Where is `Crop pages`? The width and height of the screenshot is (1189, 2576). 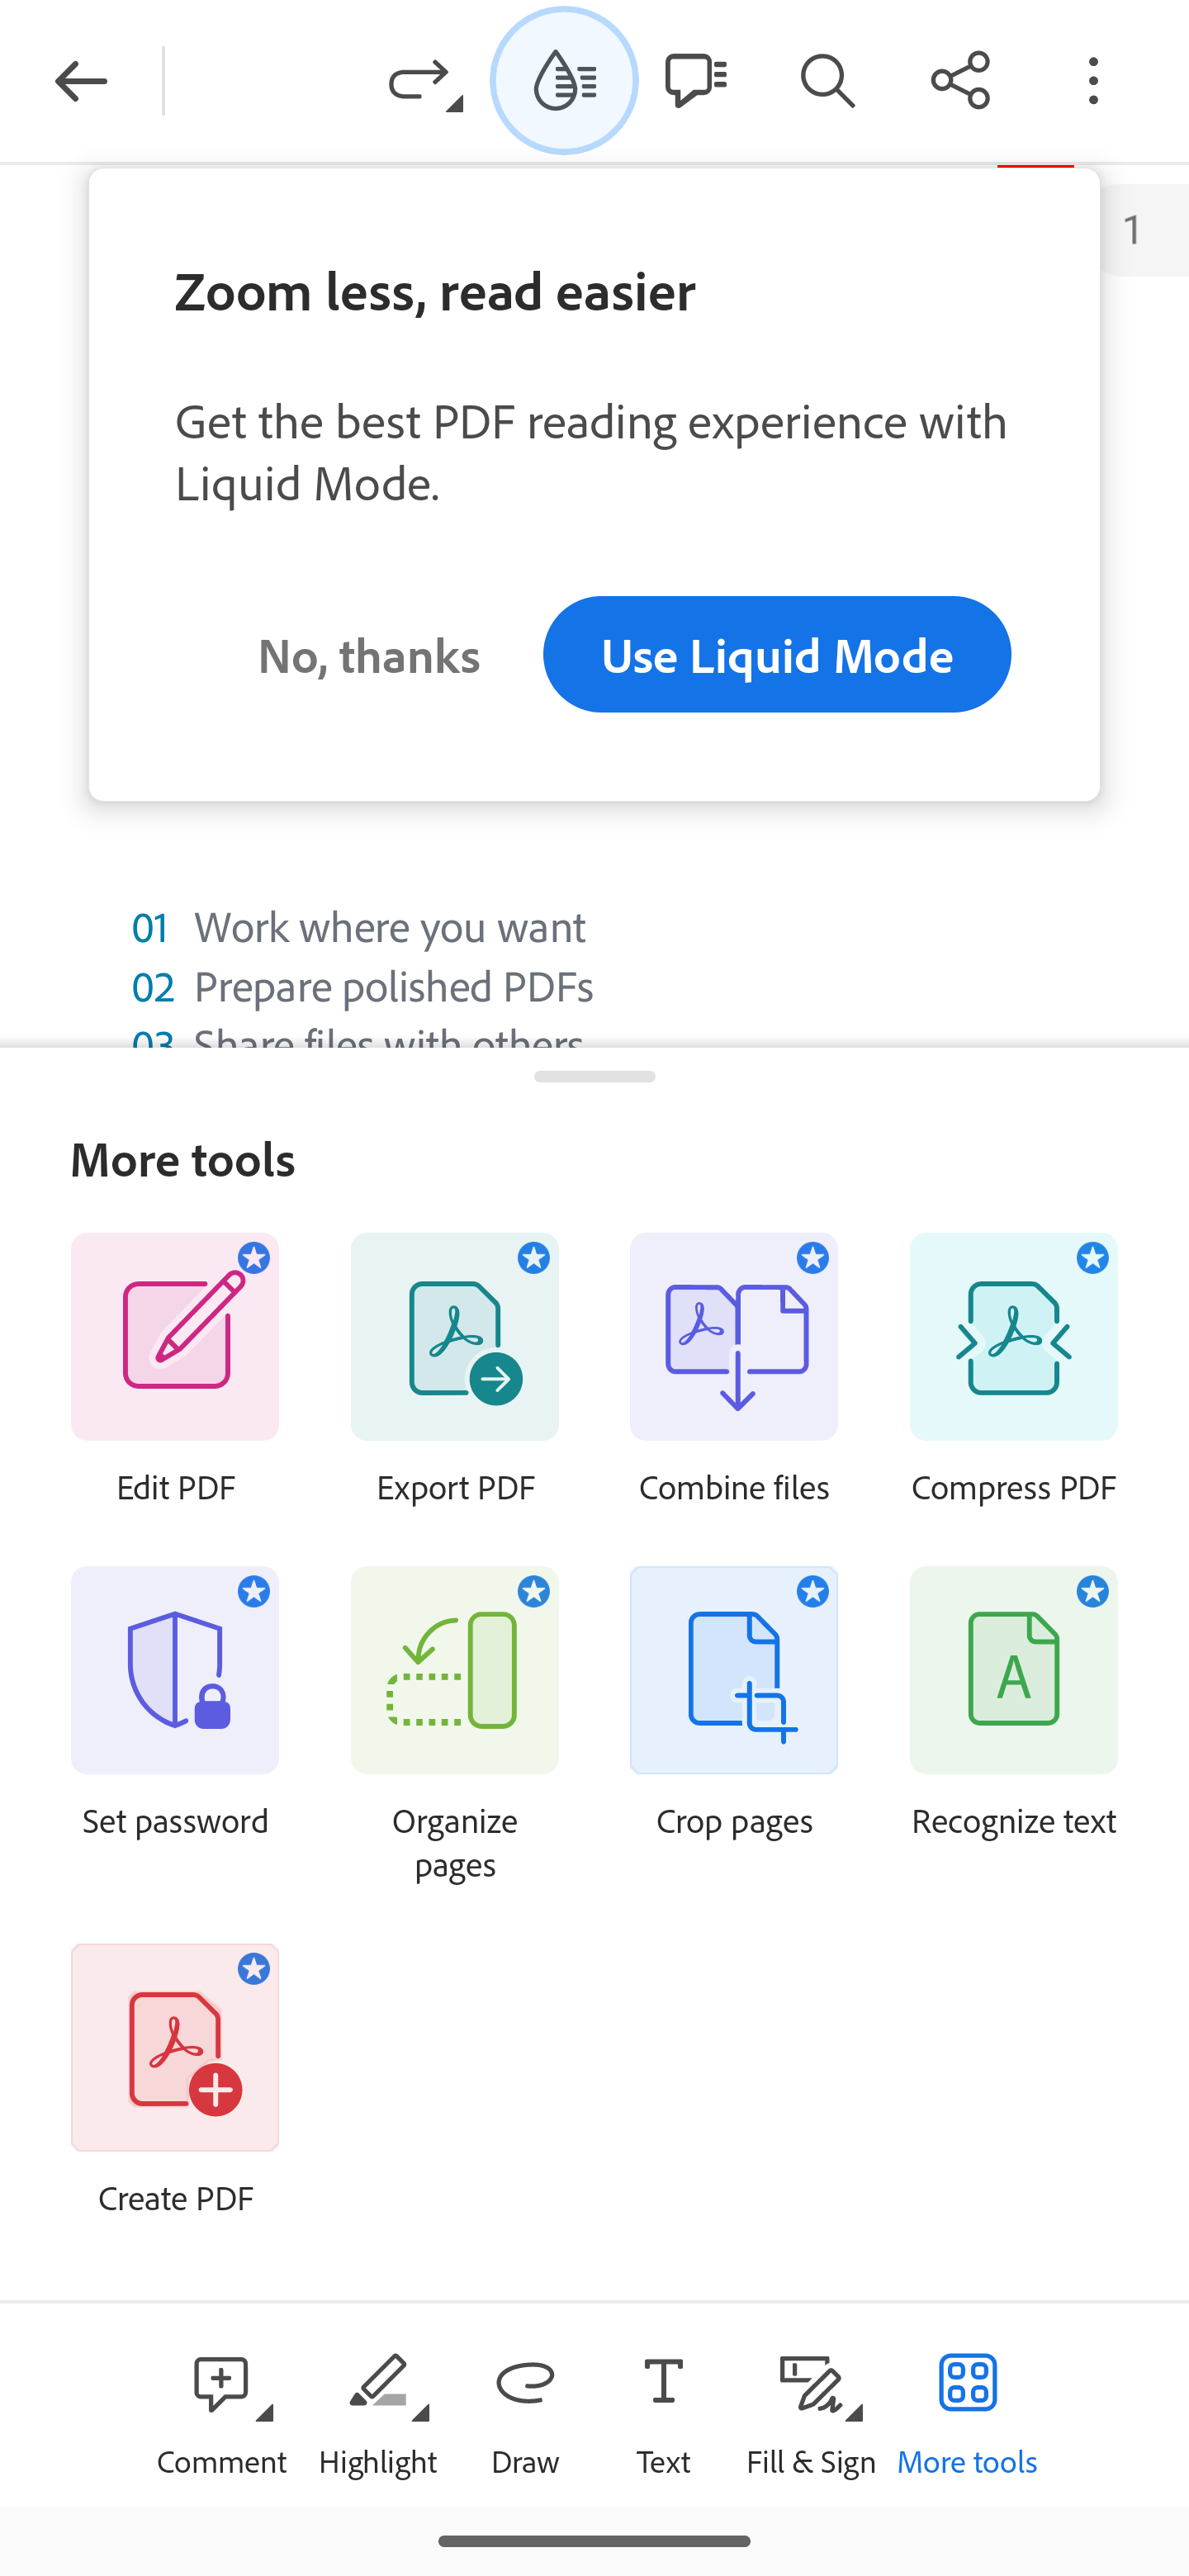 Crop pages is located at coordinates (734, 1754).